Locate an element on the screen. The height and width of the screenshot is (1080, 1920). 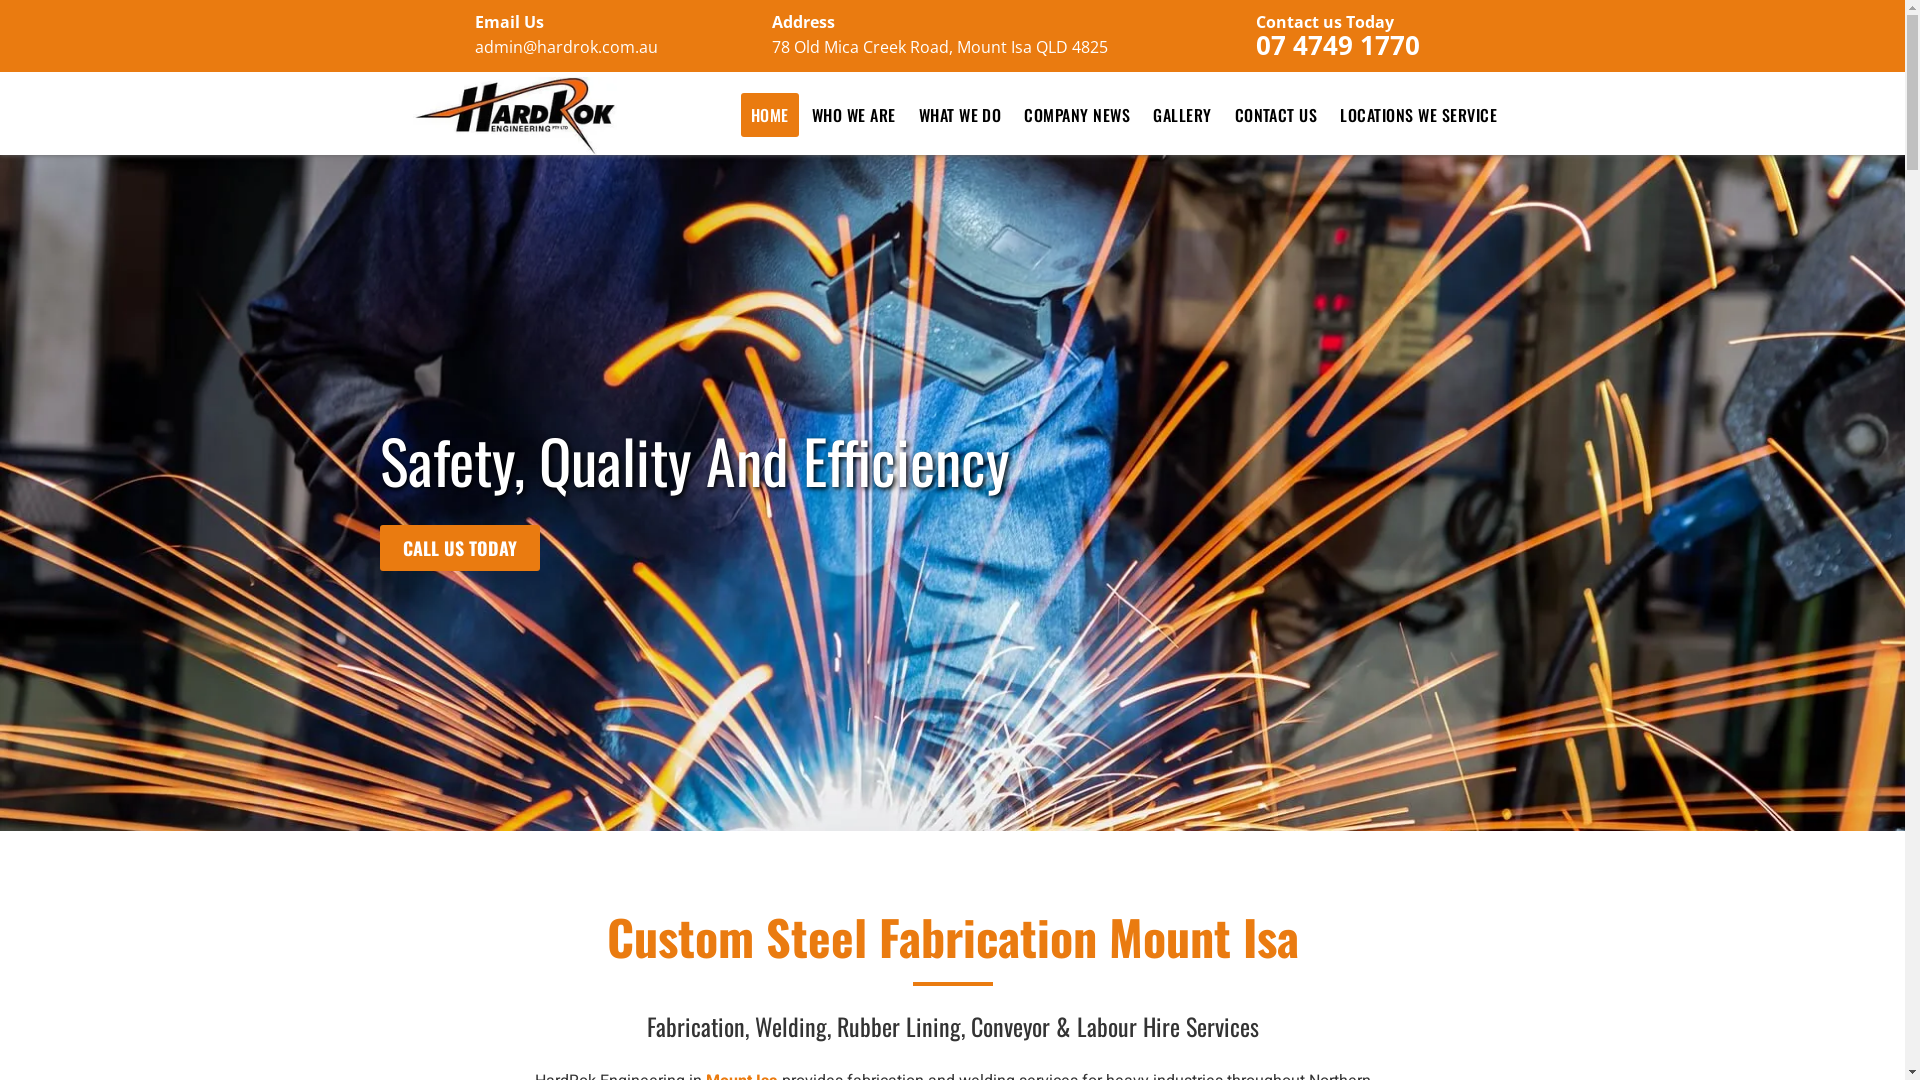
GALLERY is located at coordinates (1182, 115).